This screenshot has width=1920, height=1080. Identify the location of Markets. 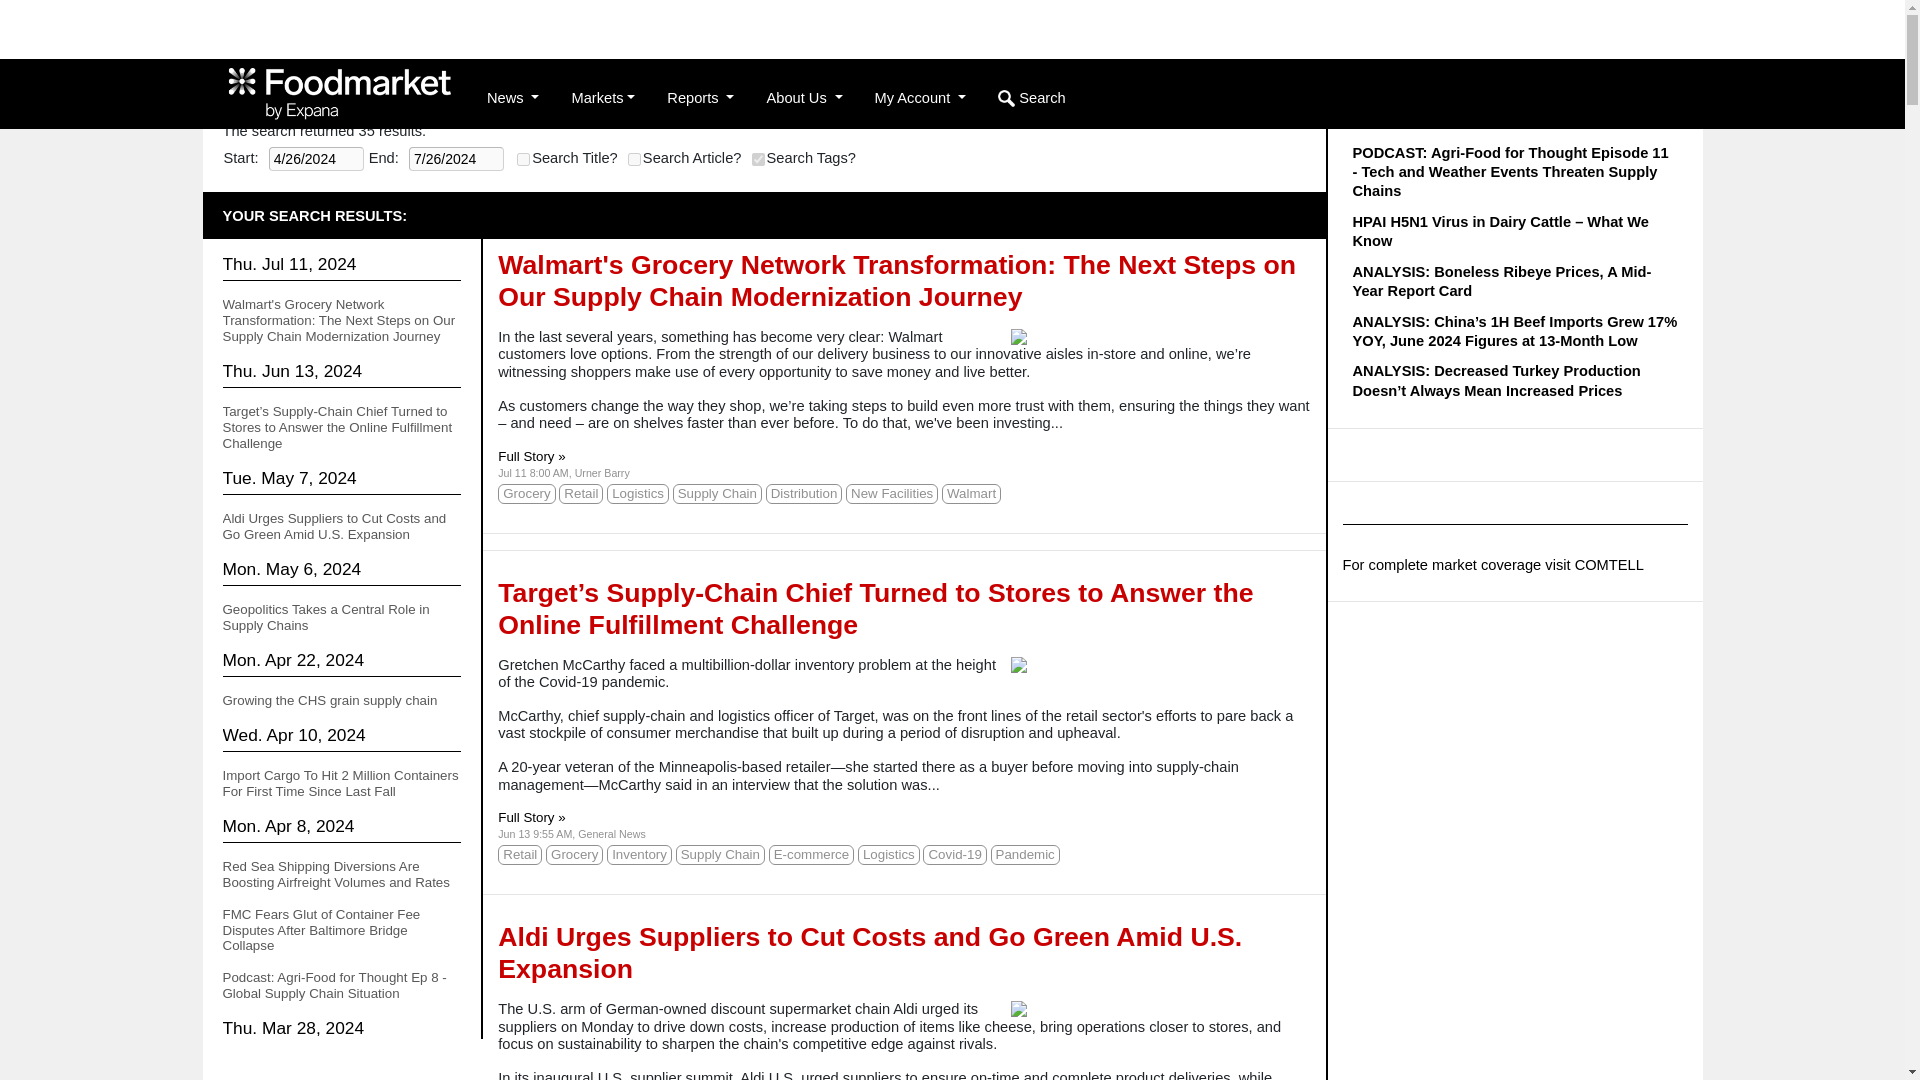
(602, 98).